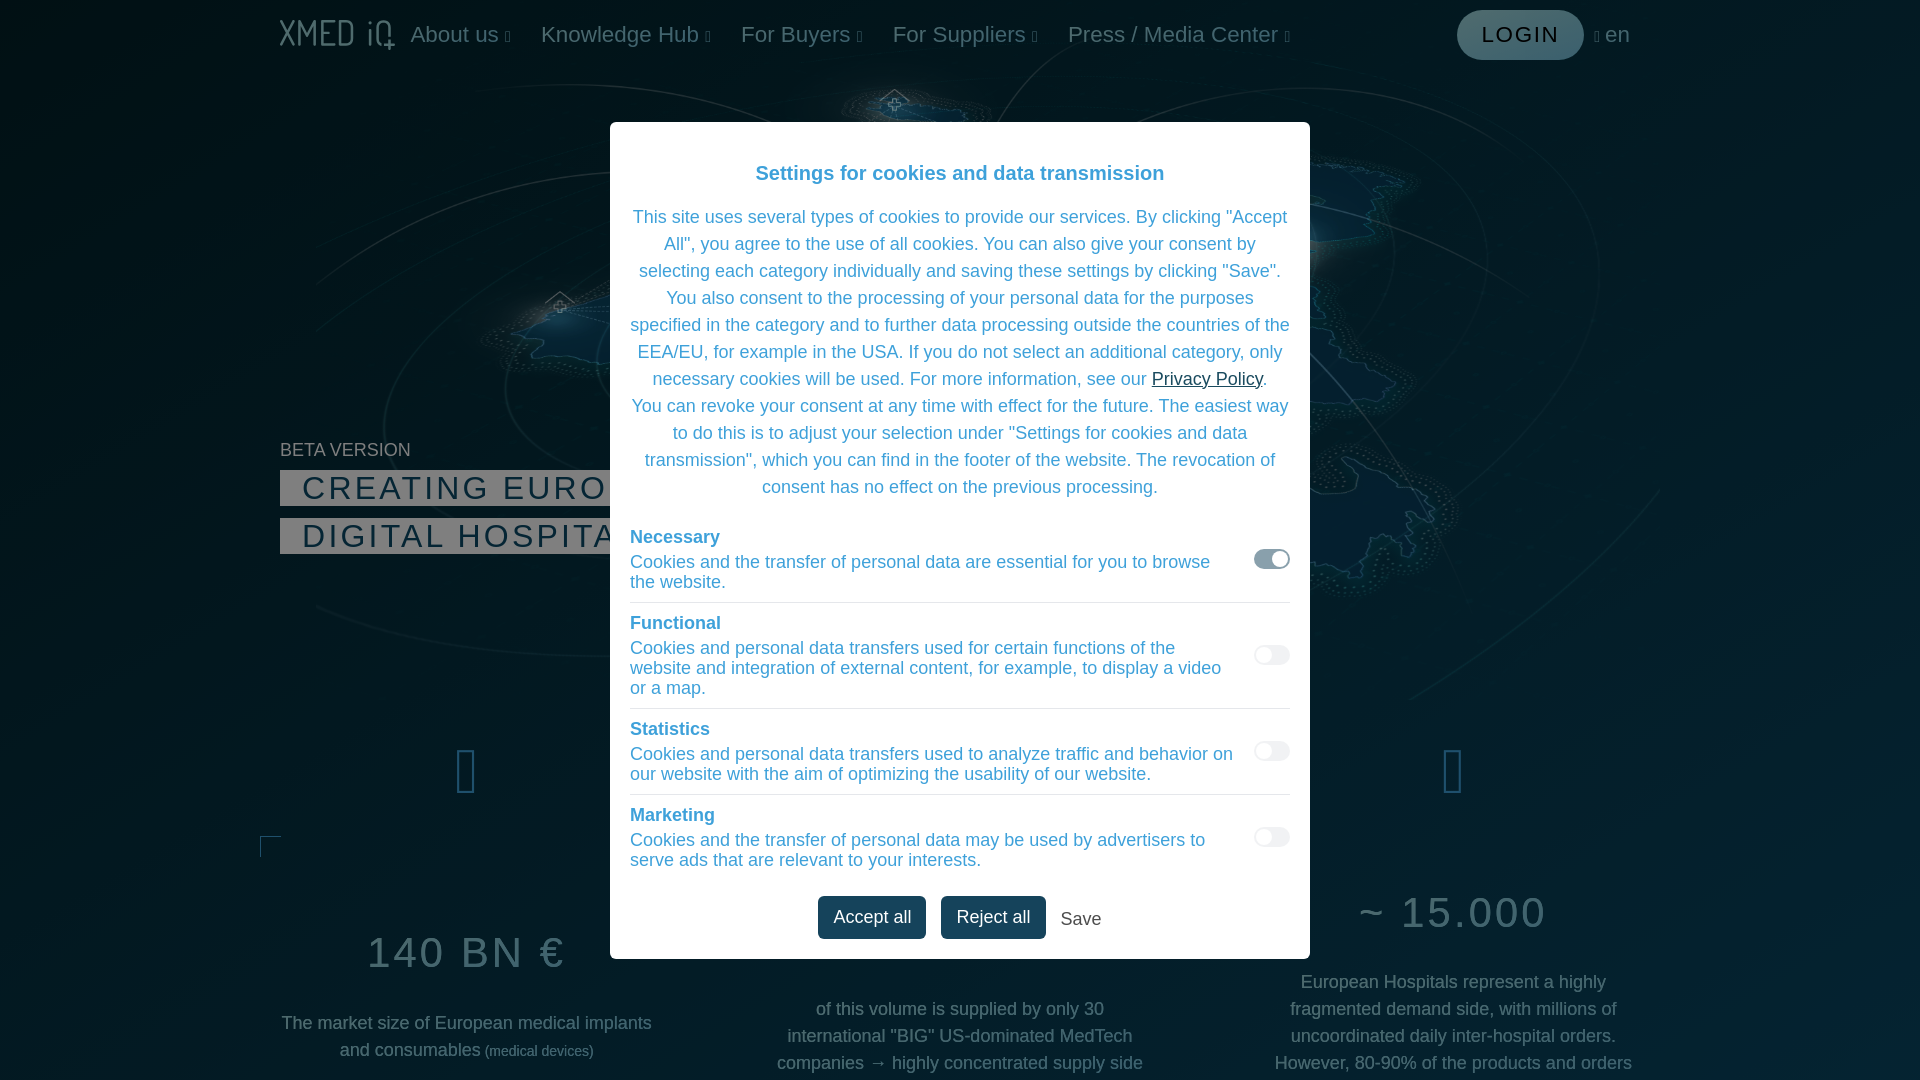  Describe the element at coordinates (1521, 34) in the screenshot. I see `LOGIN` at that location.